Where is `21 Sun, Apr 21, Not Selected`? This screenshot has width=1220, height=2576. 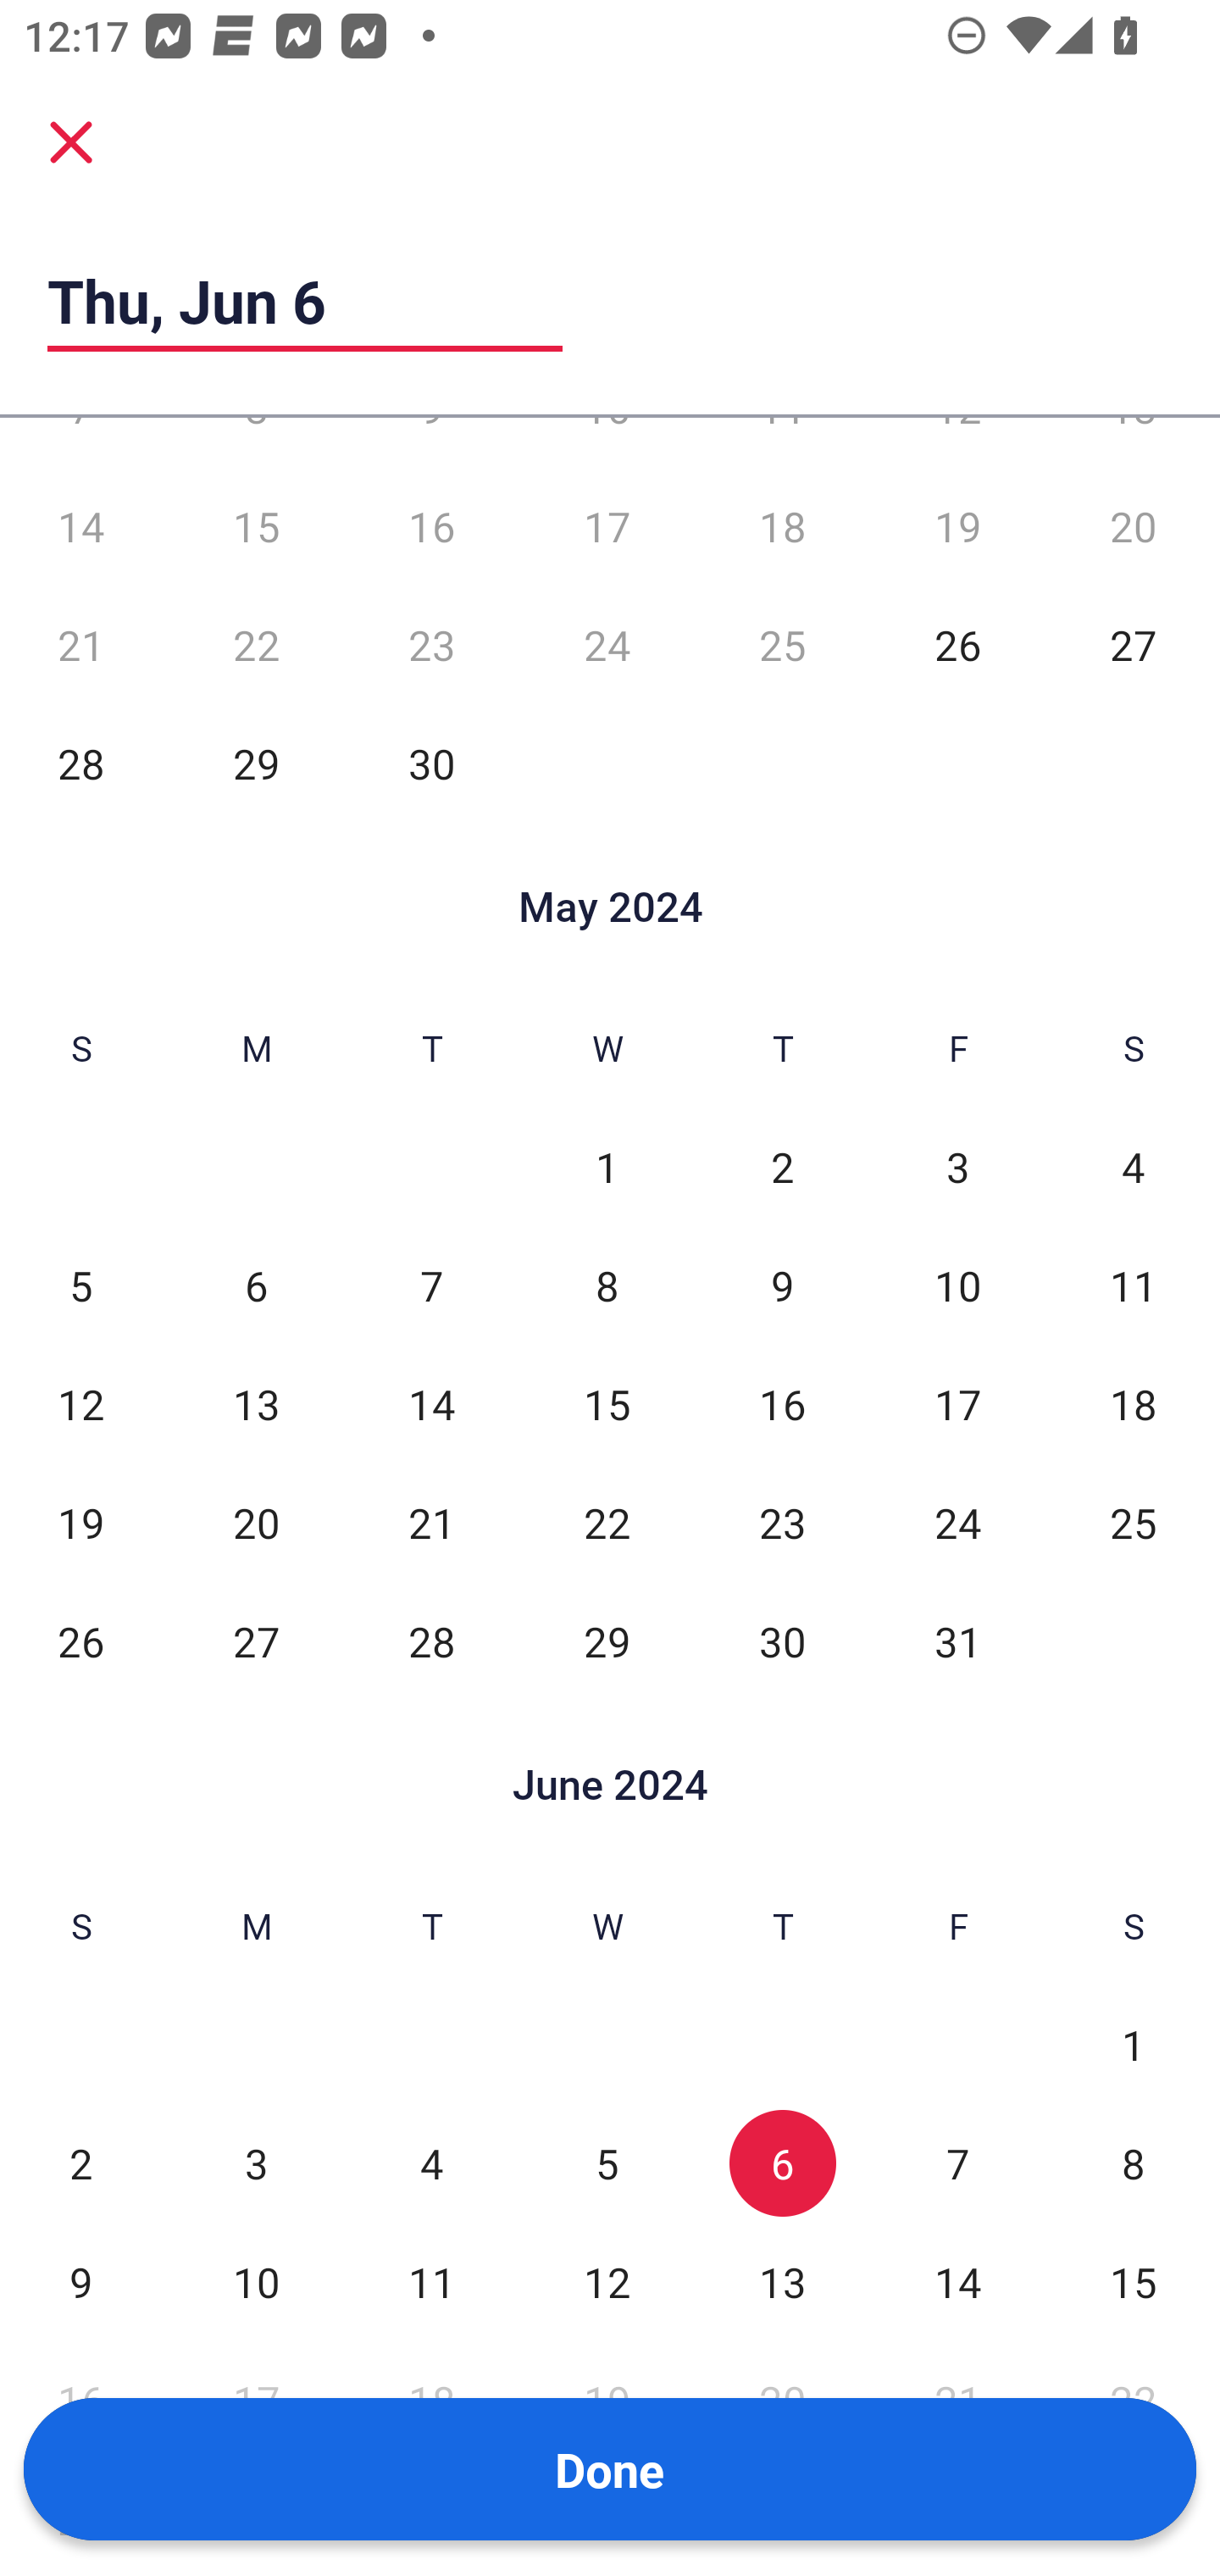
21 Sun, Apr 21, Not Selected is located at coordinates (80, 644).